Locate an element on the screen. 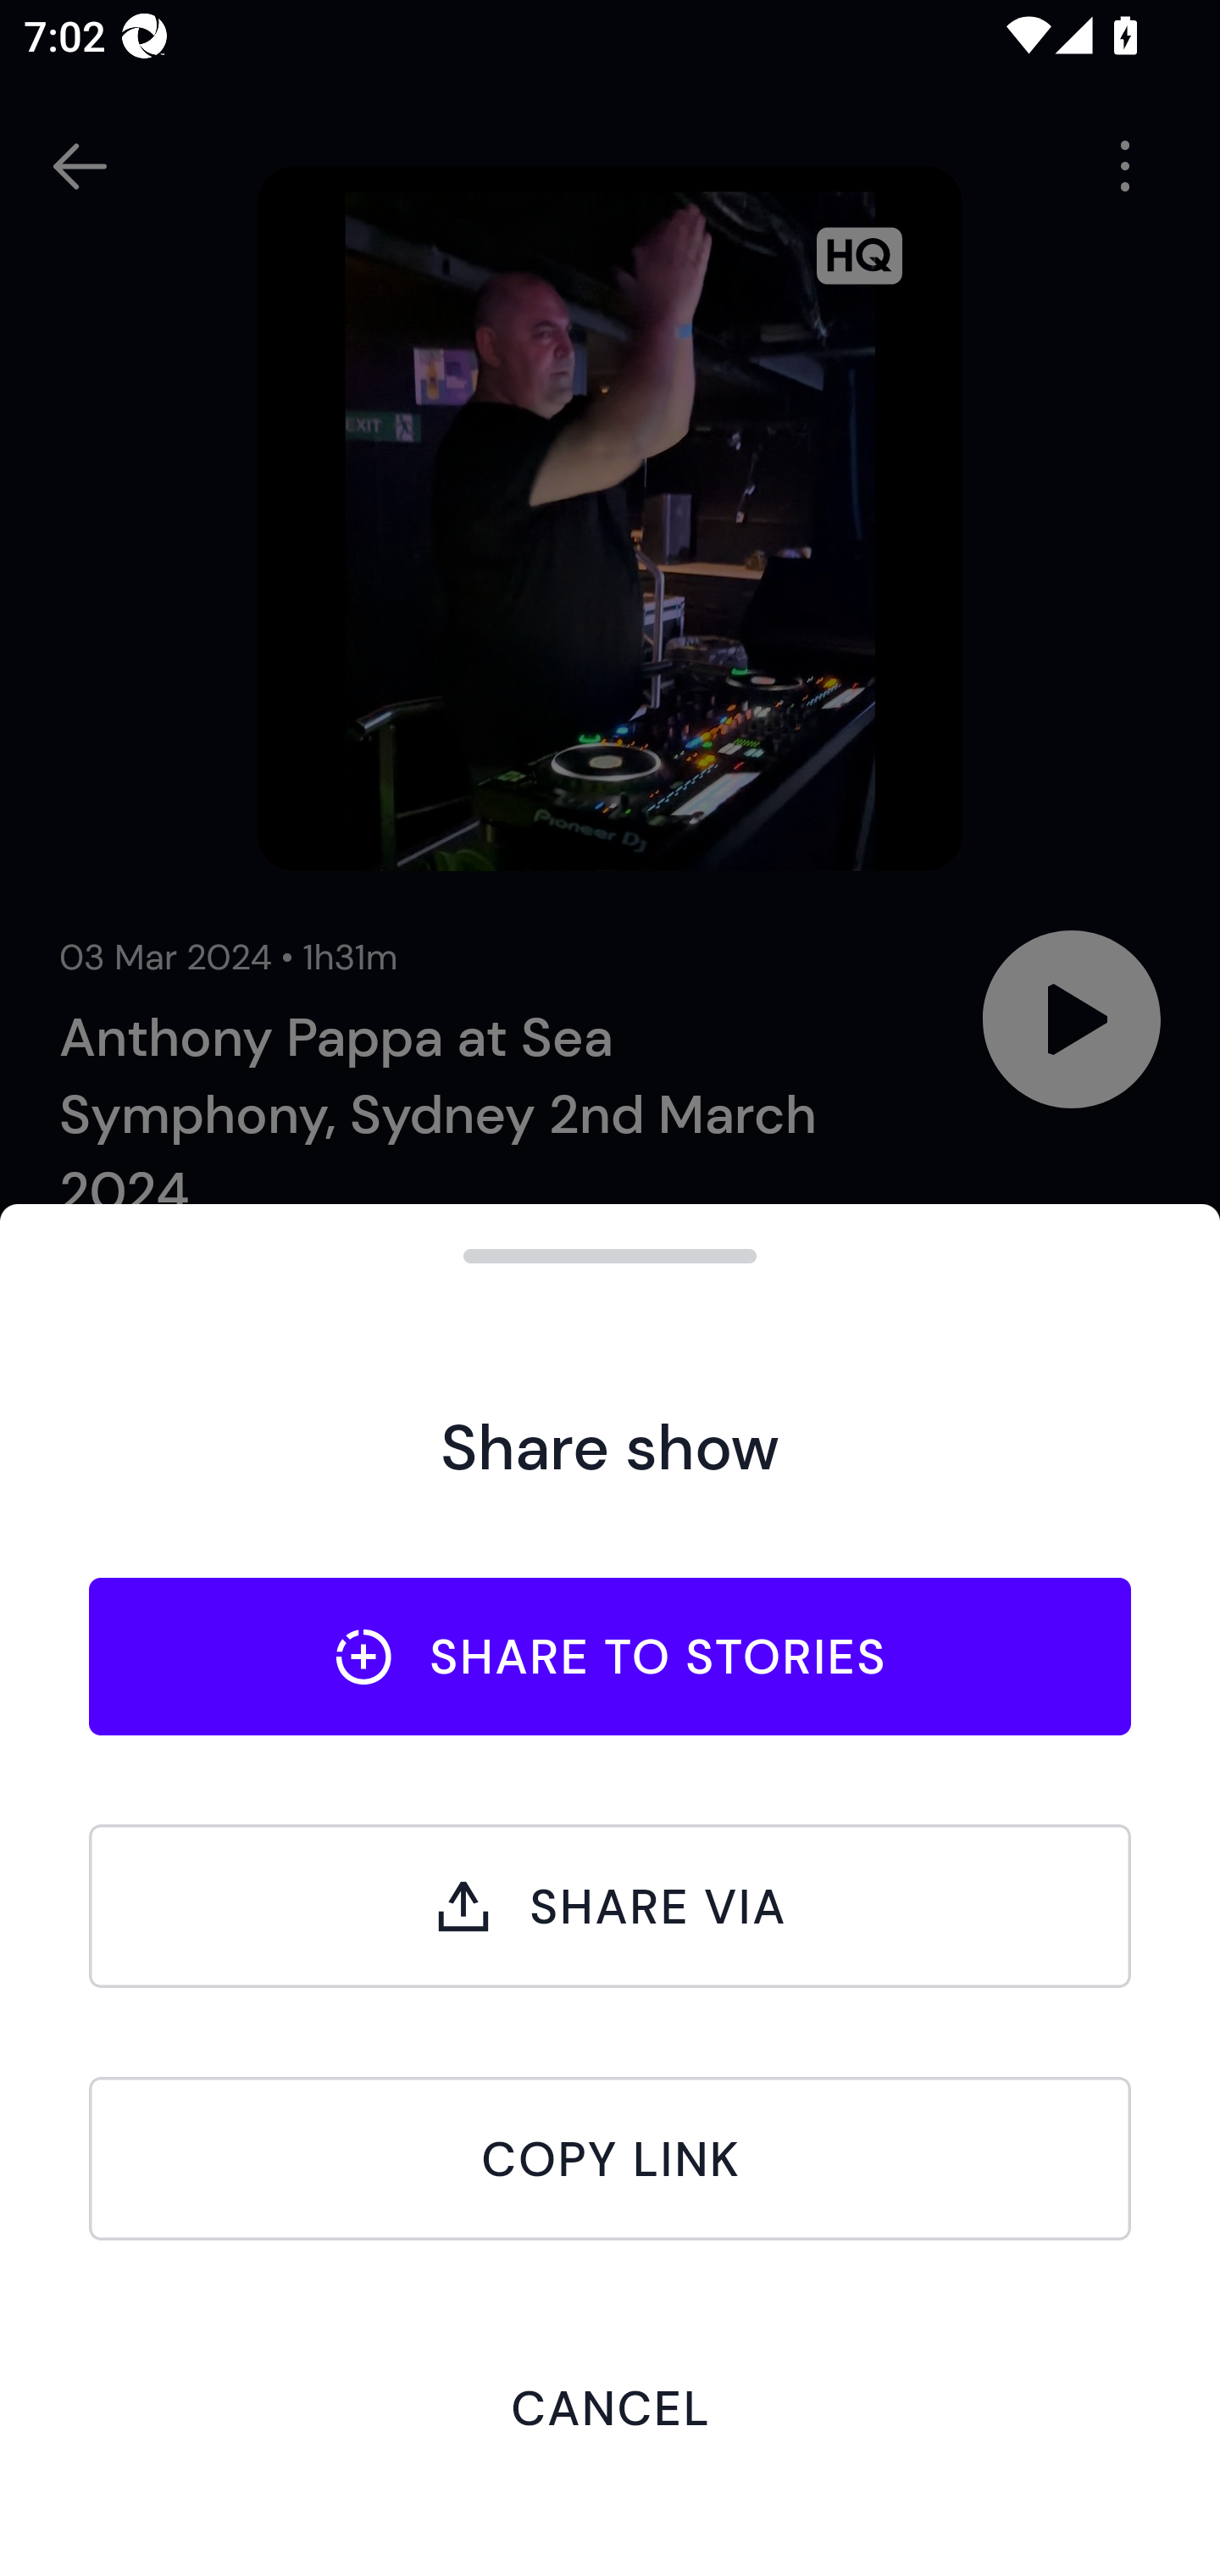 The height and width of the screenshot is (2576, 1220). Cancel CANCEL is located at coordinates (610, 2407).